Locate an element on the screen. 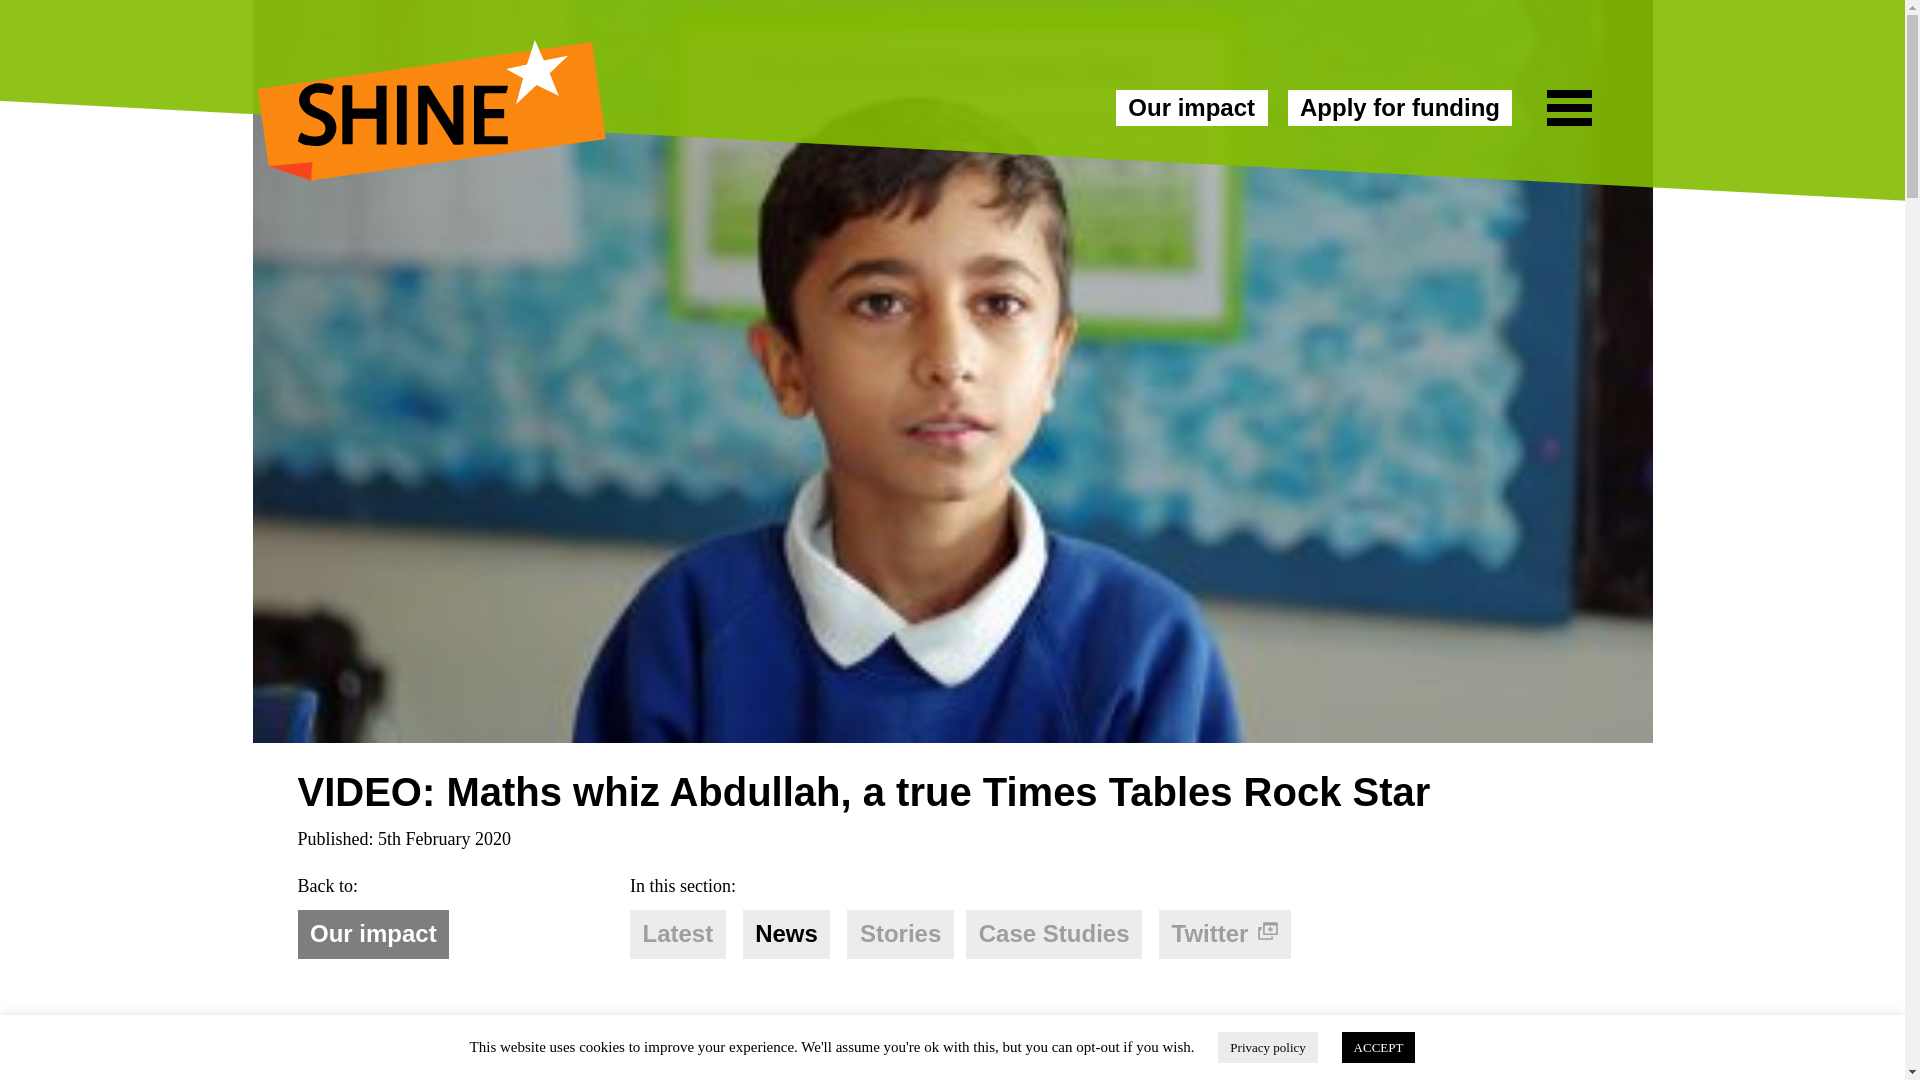 The width and height of the screenshot is (1920, 1080). Go to SHINE Homepage is located at coordinates (432, 84).